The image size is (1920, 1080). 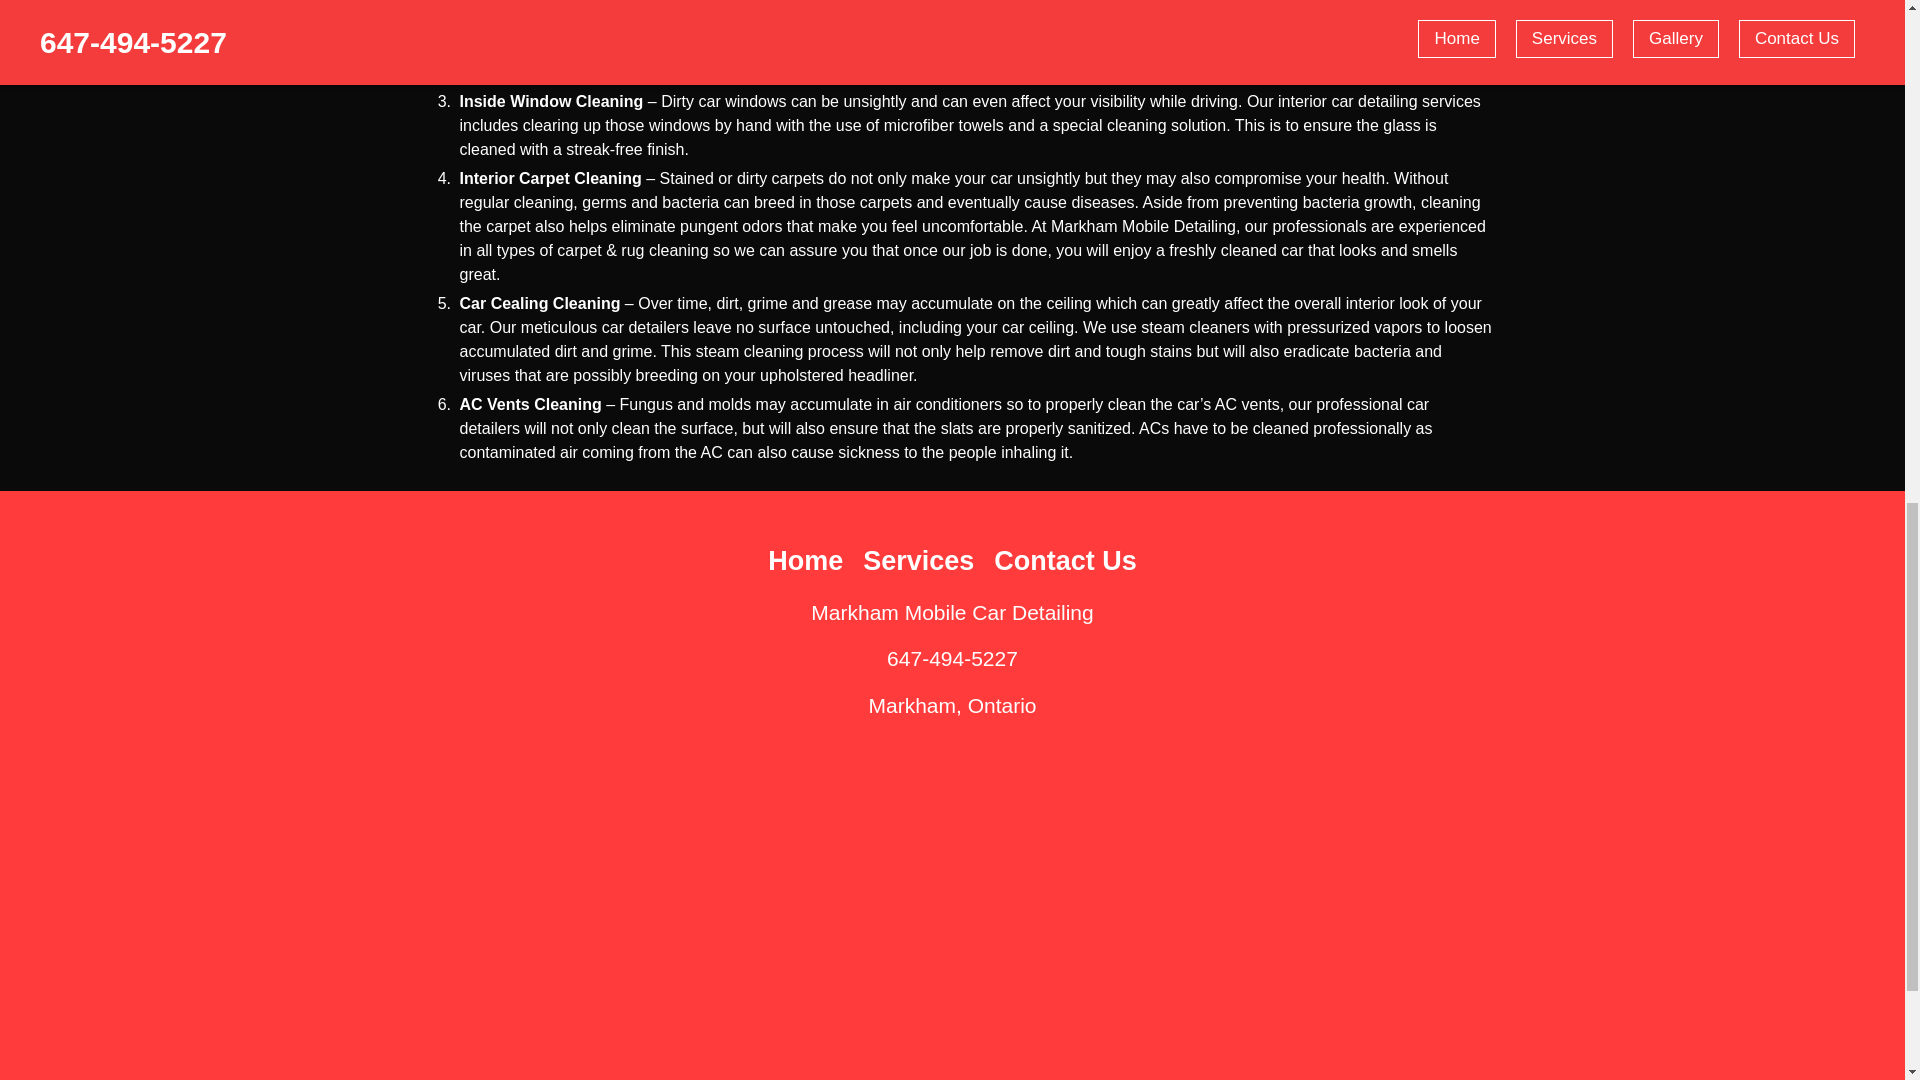 What do you see at coordinates (918, 560) in the screenshot?
I see `Services` at bounding box center [918, 560].